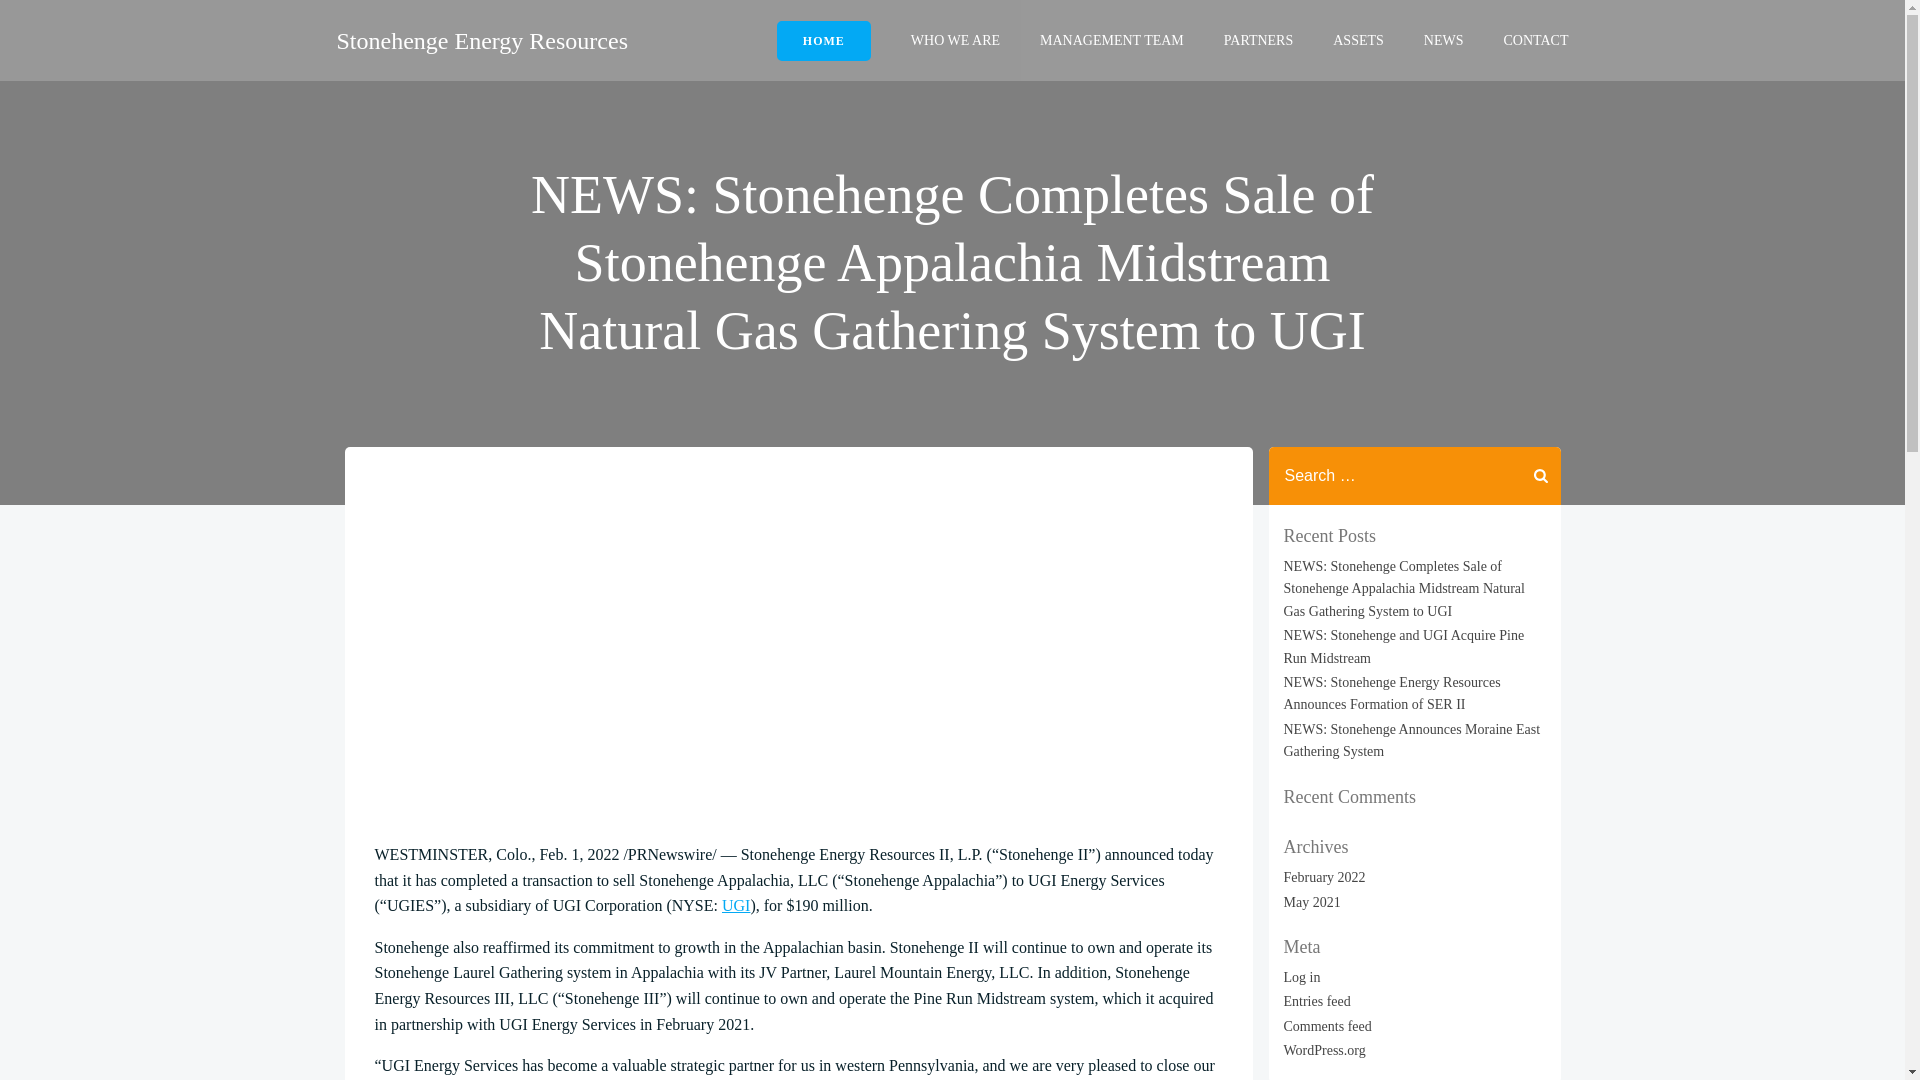  Describe the element at coordinates (1302, 976) in the screenshot. I see `Log in` at that location.